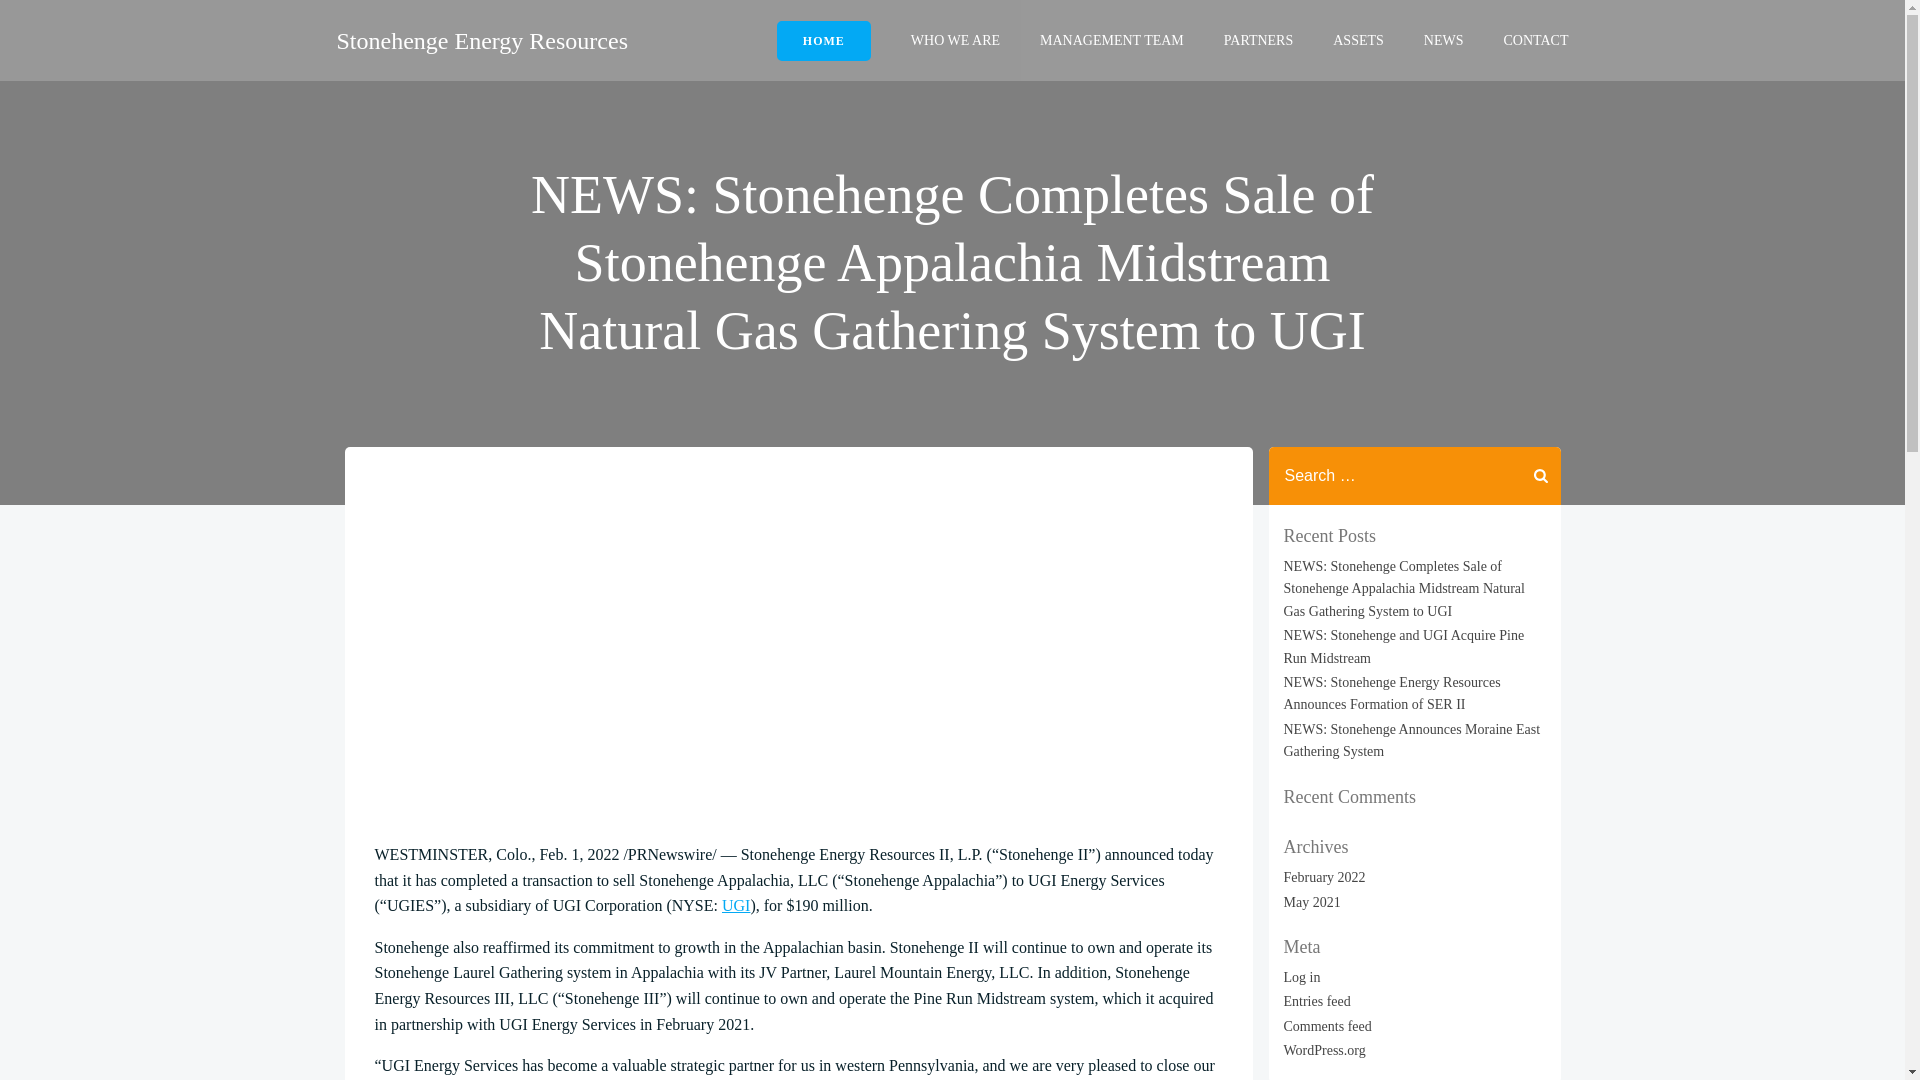  Describe the element at coordinates (1302, 976) in the screenshot. I see `Log in` at that location.